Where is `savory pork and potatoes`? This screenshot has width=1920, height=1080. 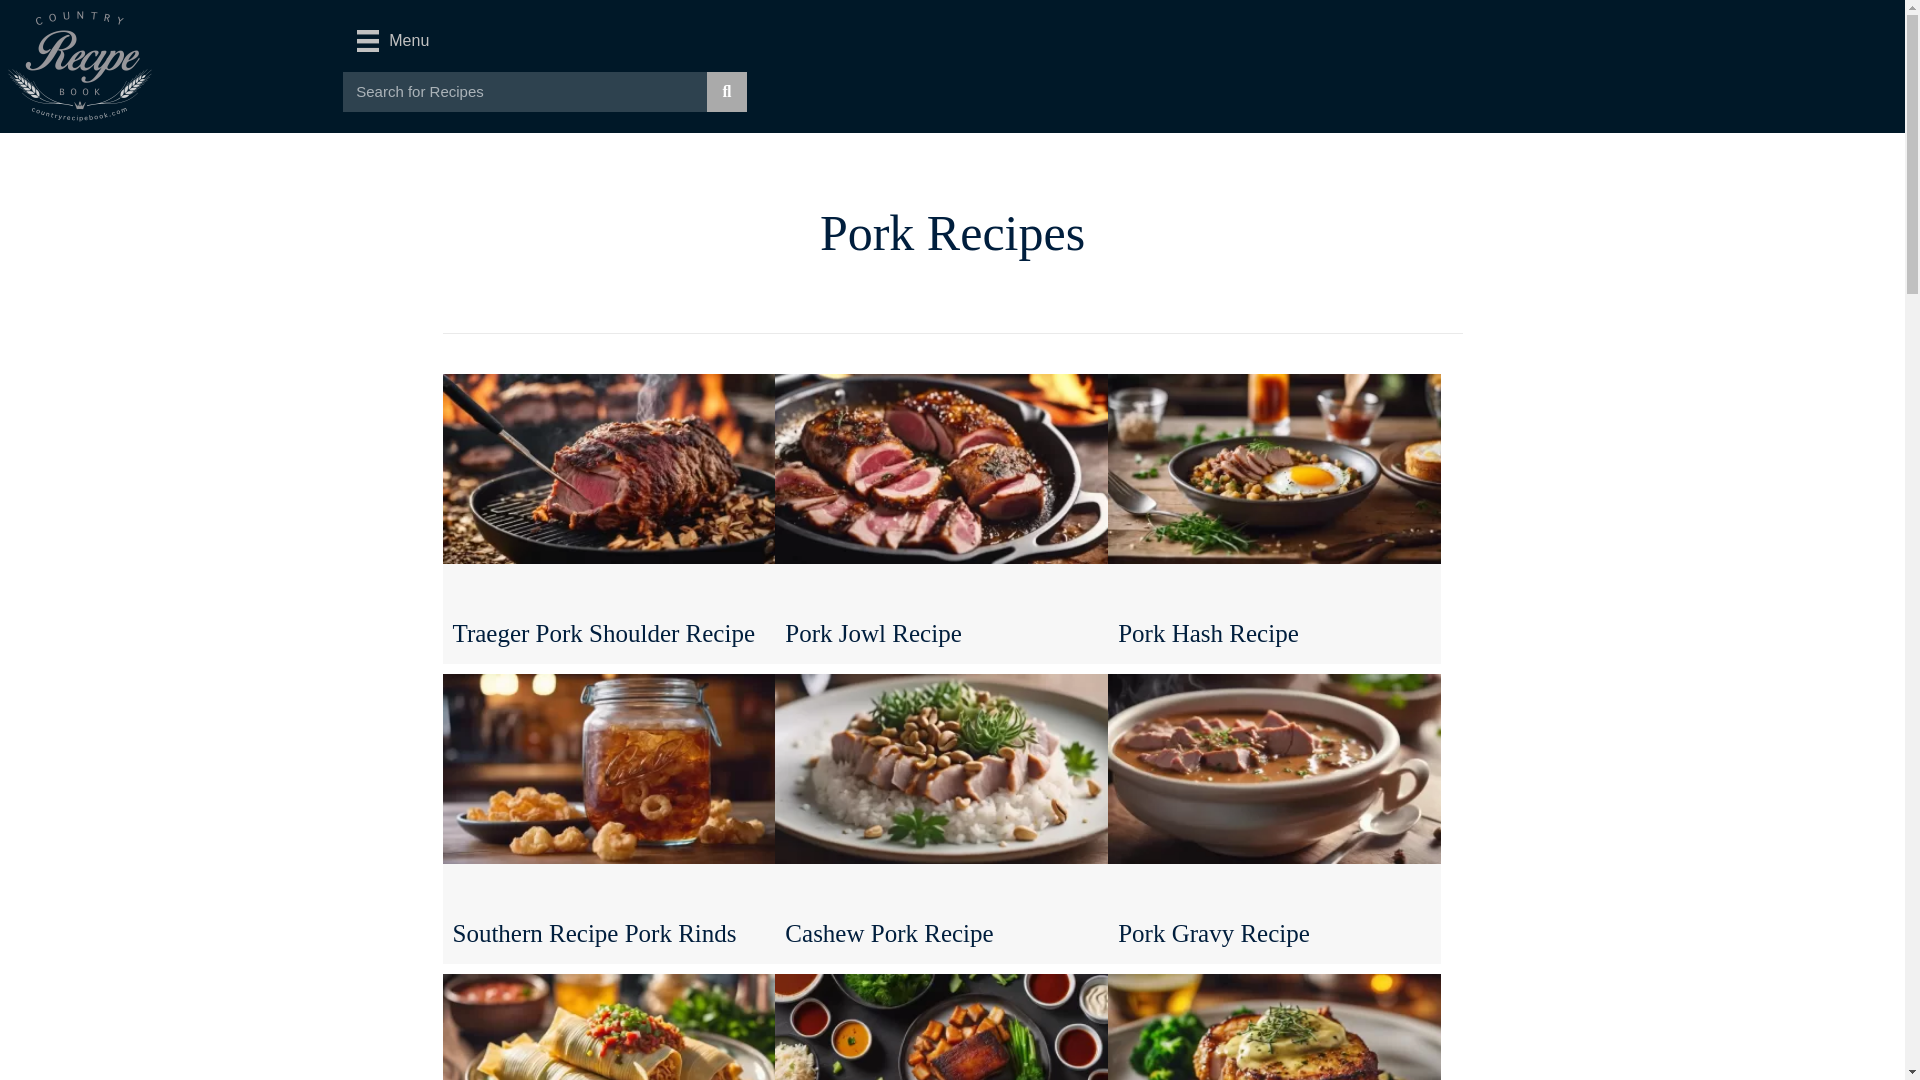 savory pork and potatoes is located at coordinates (1274, 468).